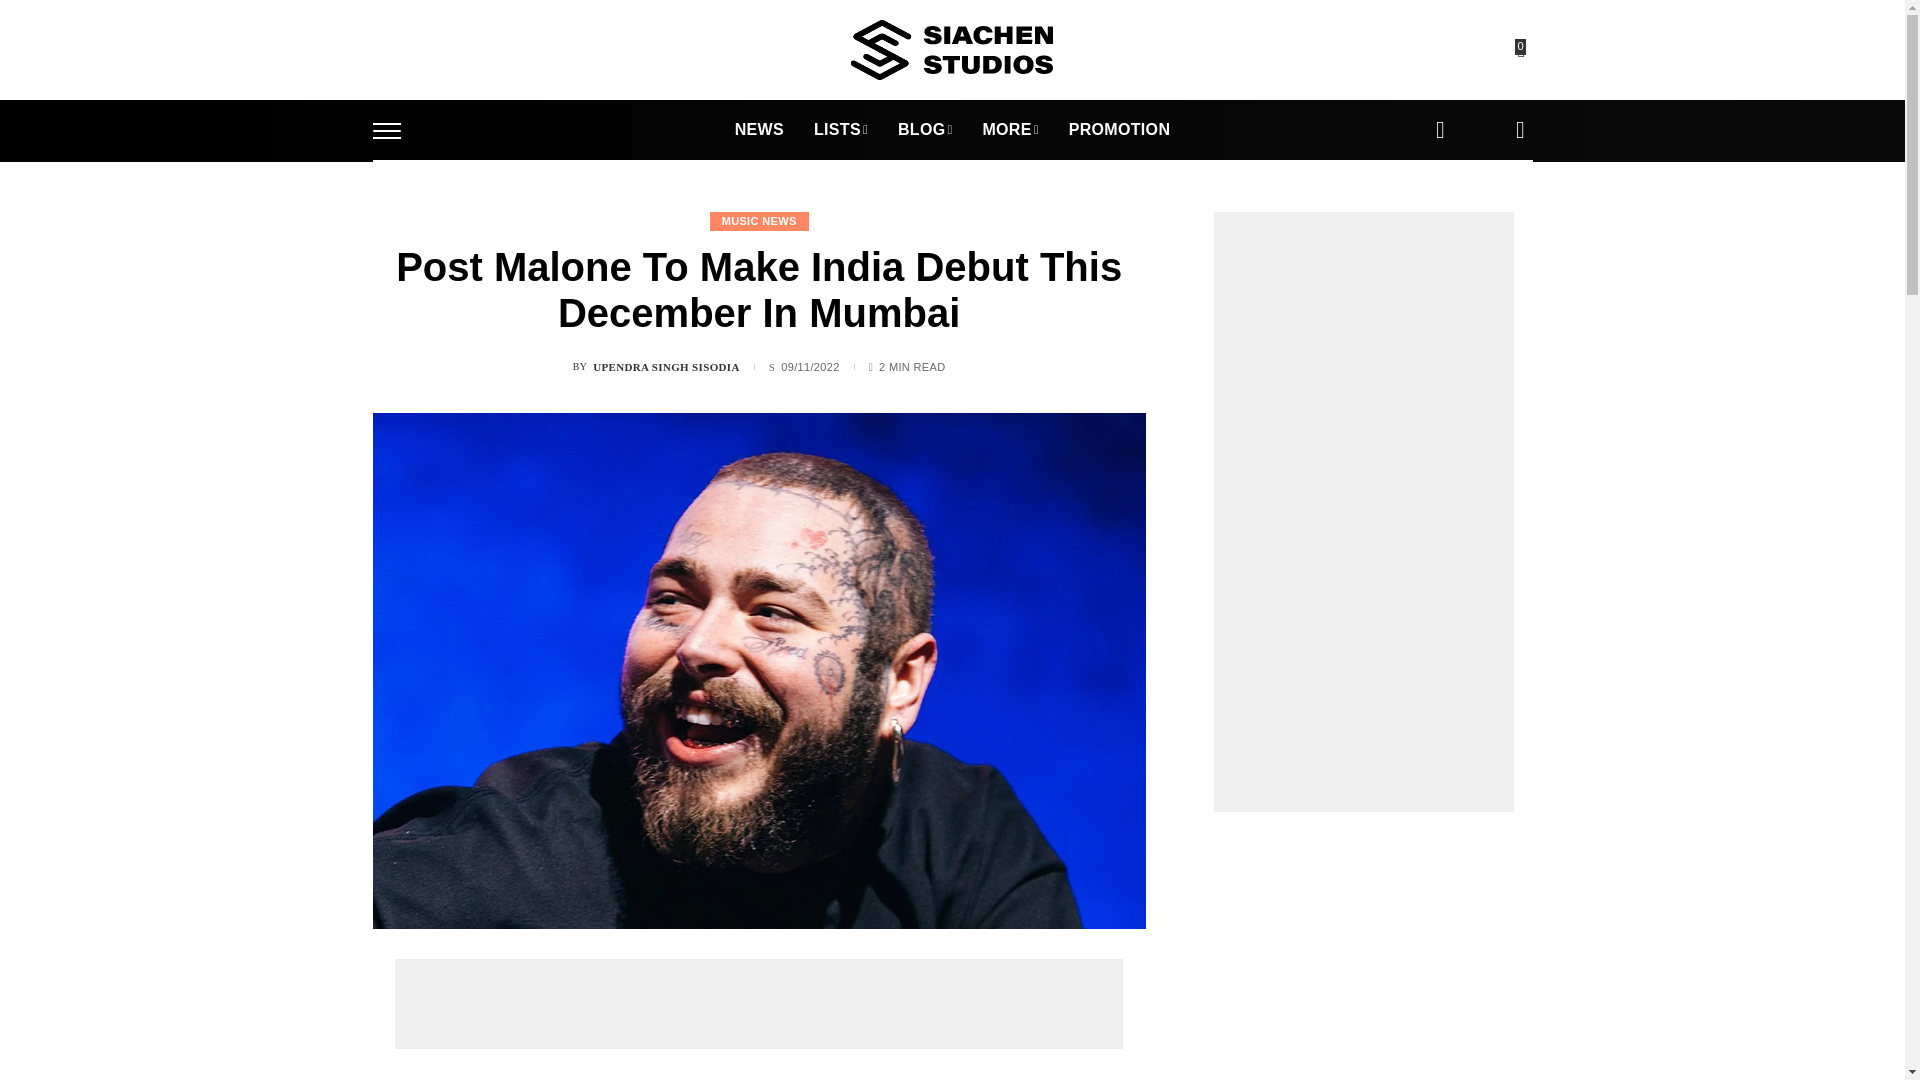 The height and width of the screenshot is (1080, 1920). Describe the element at coordinates (840, 130) in the screenshot. I see `LISTS` at that location.